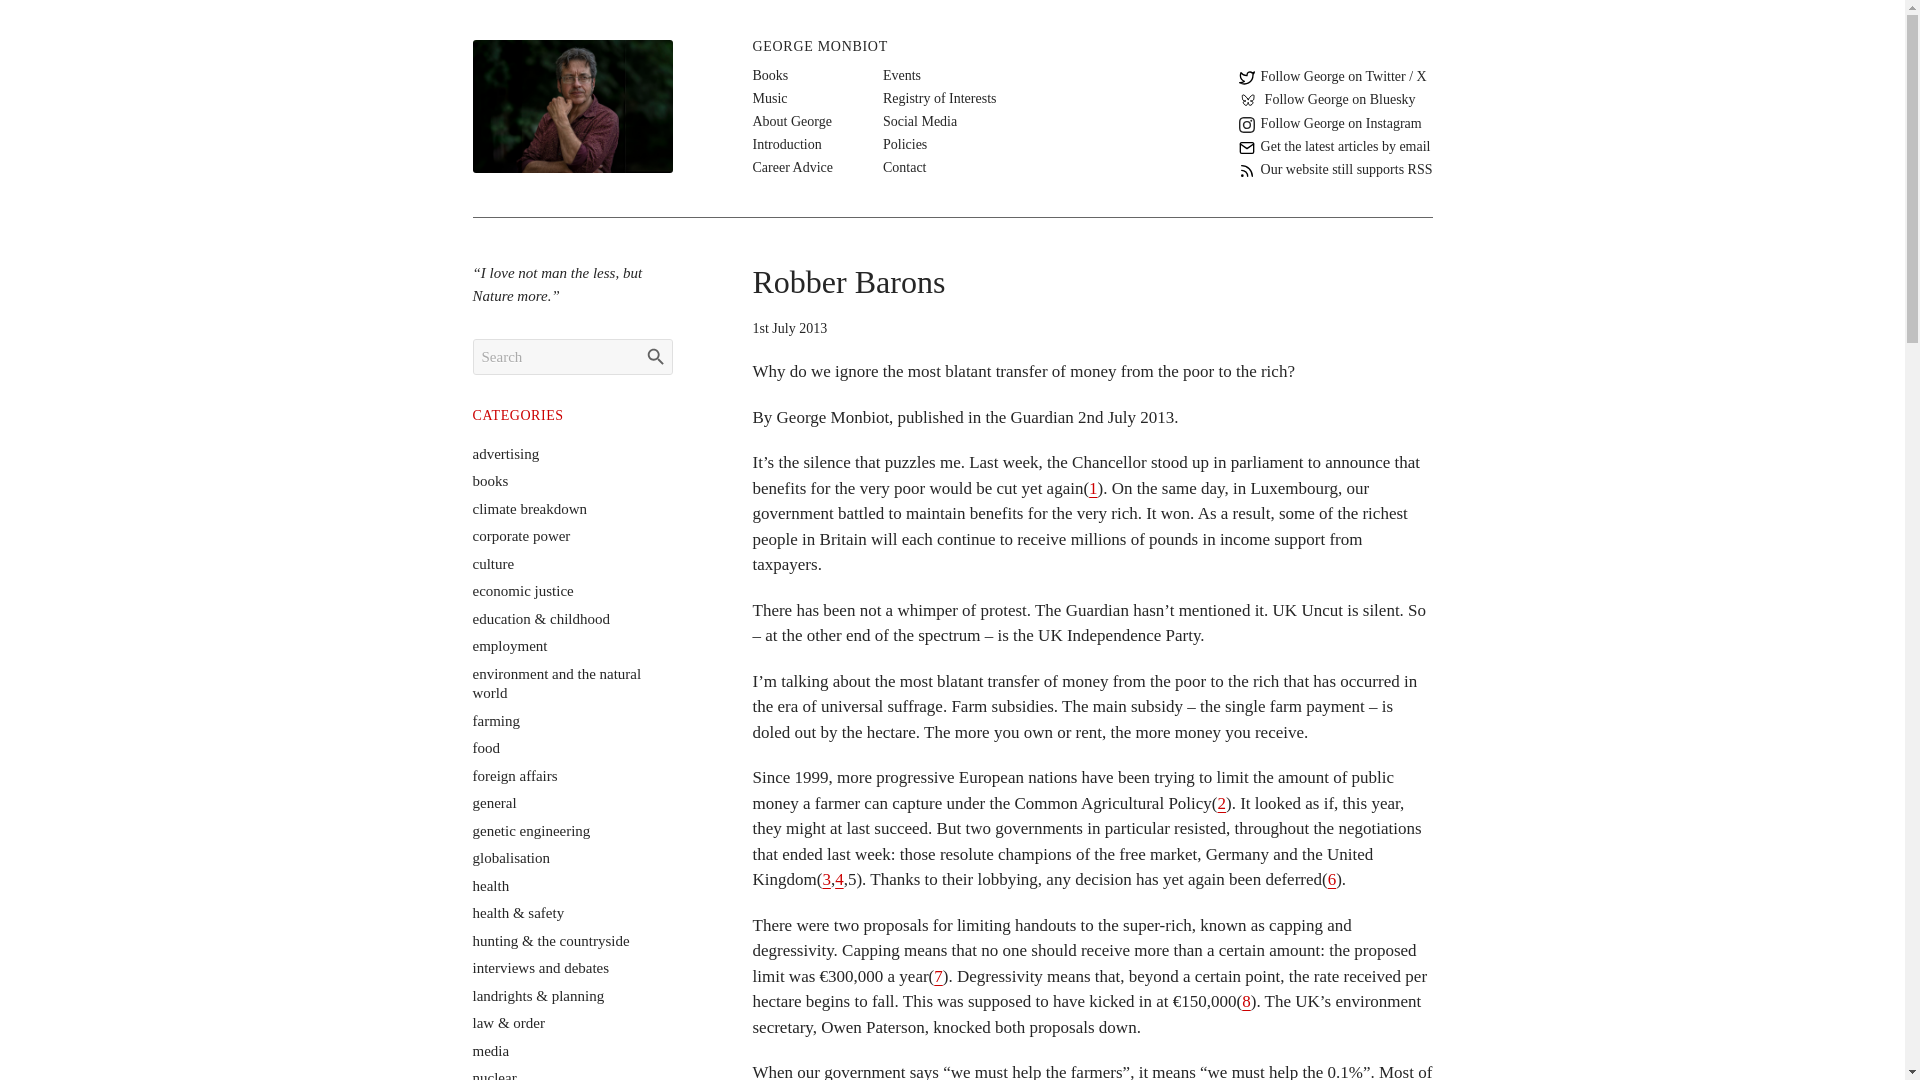 The height and width of the screenshot is (1080, 1920). I want to click on Policies, so click(905, 144).